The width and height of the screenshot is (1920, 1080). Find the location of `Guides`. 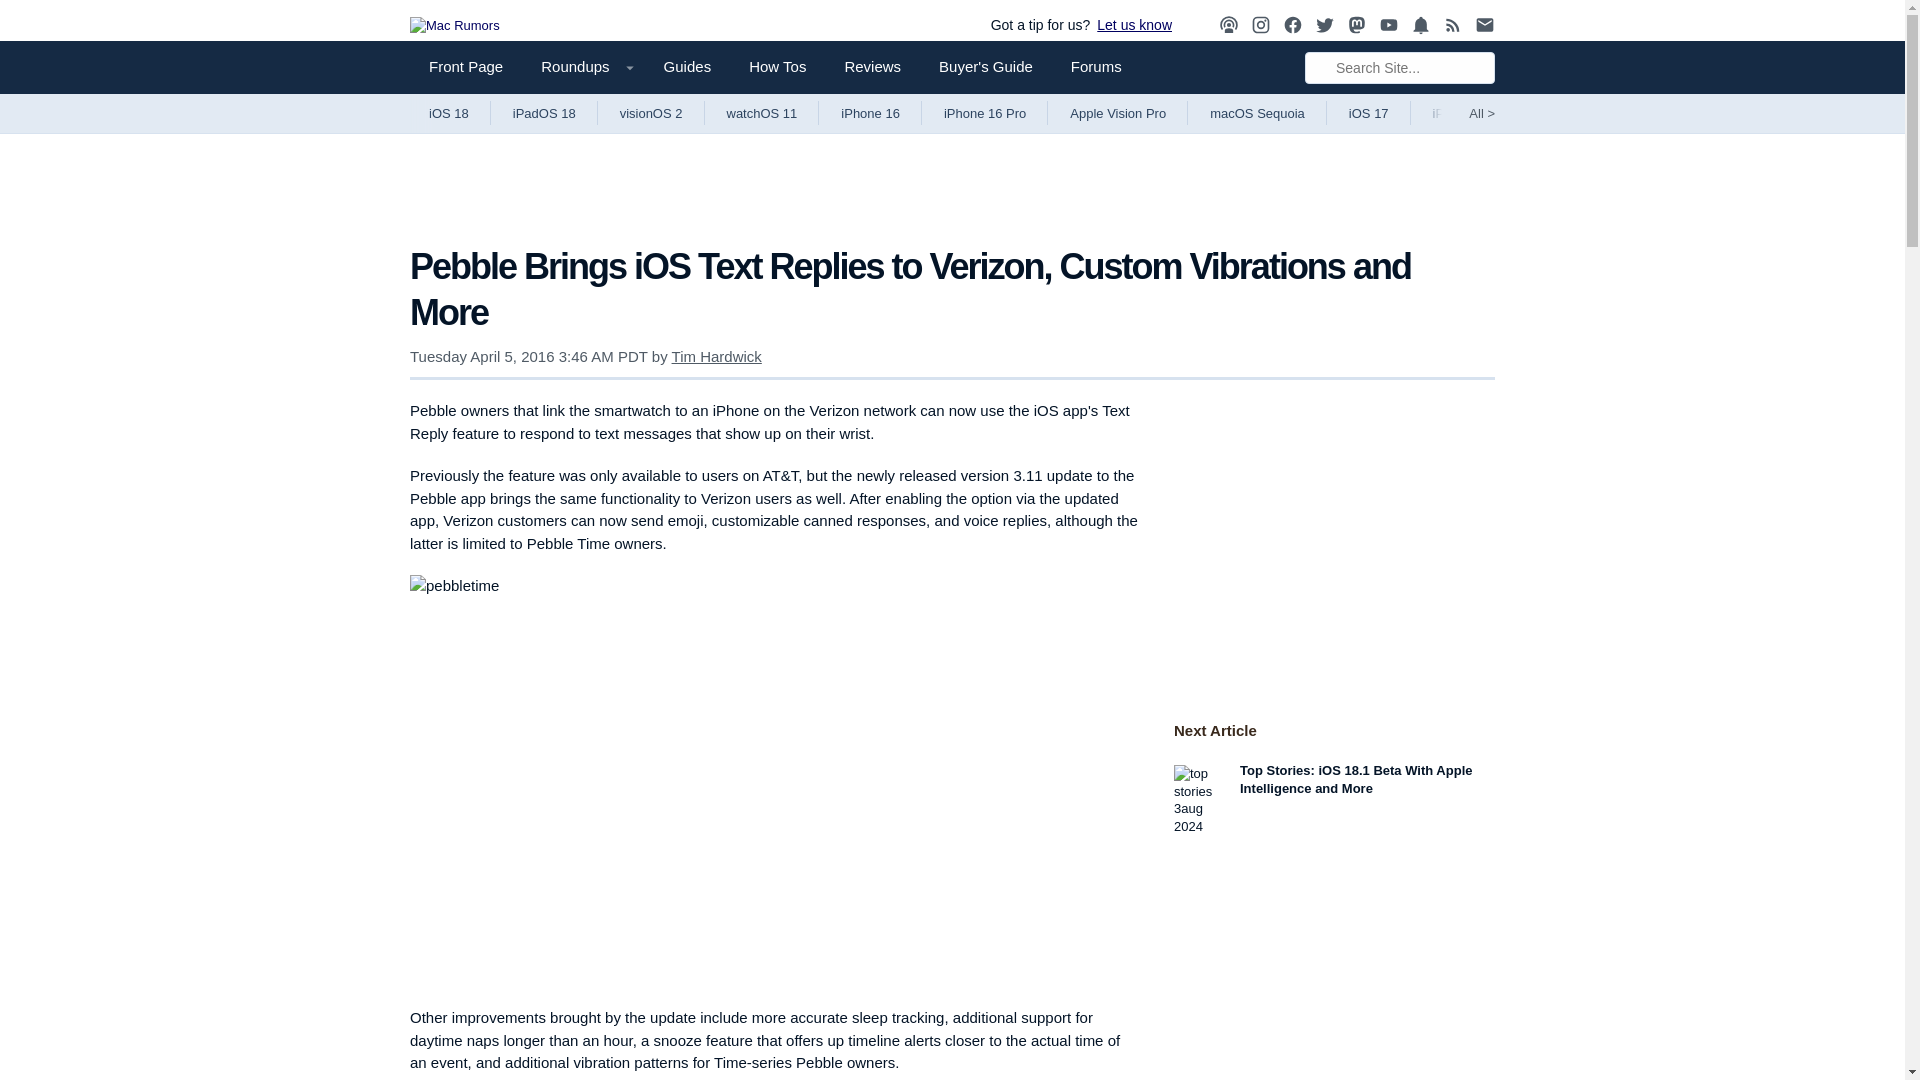

Guides is located at coordinates (688, 66).